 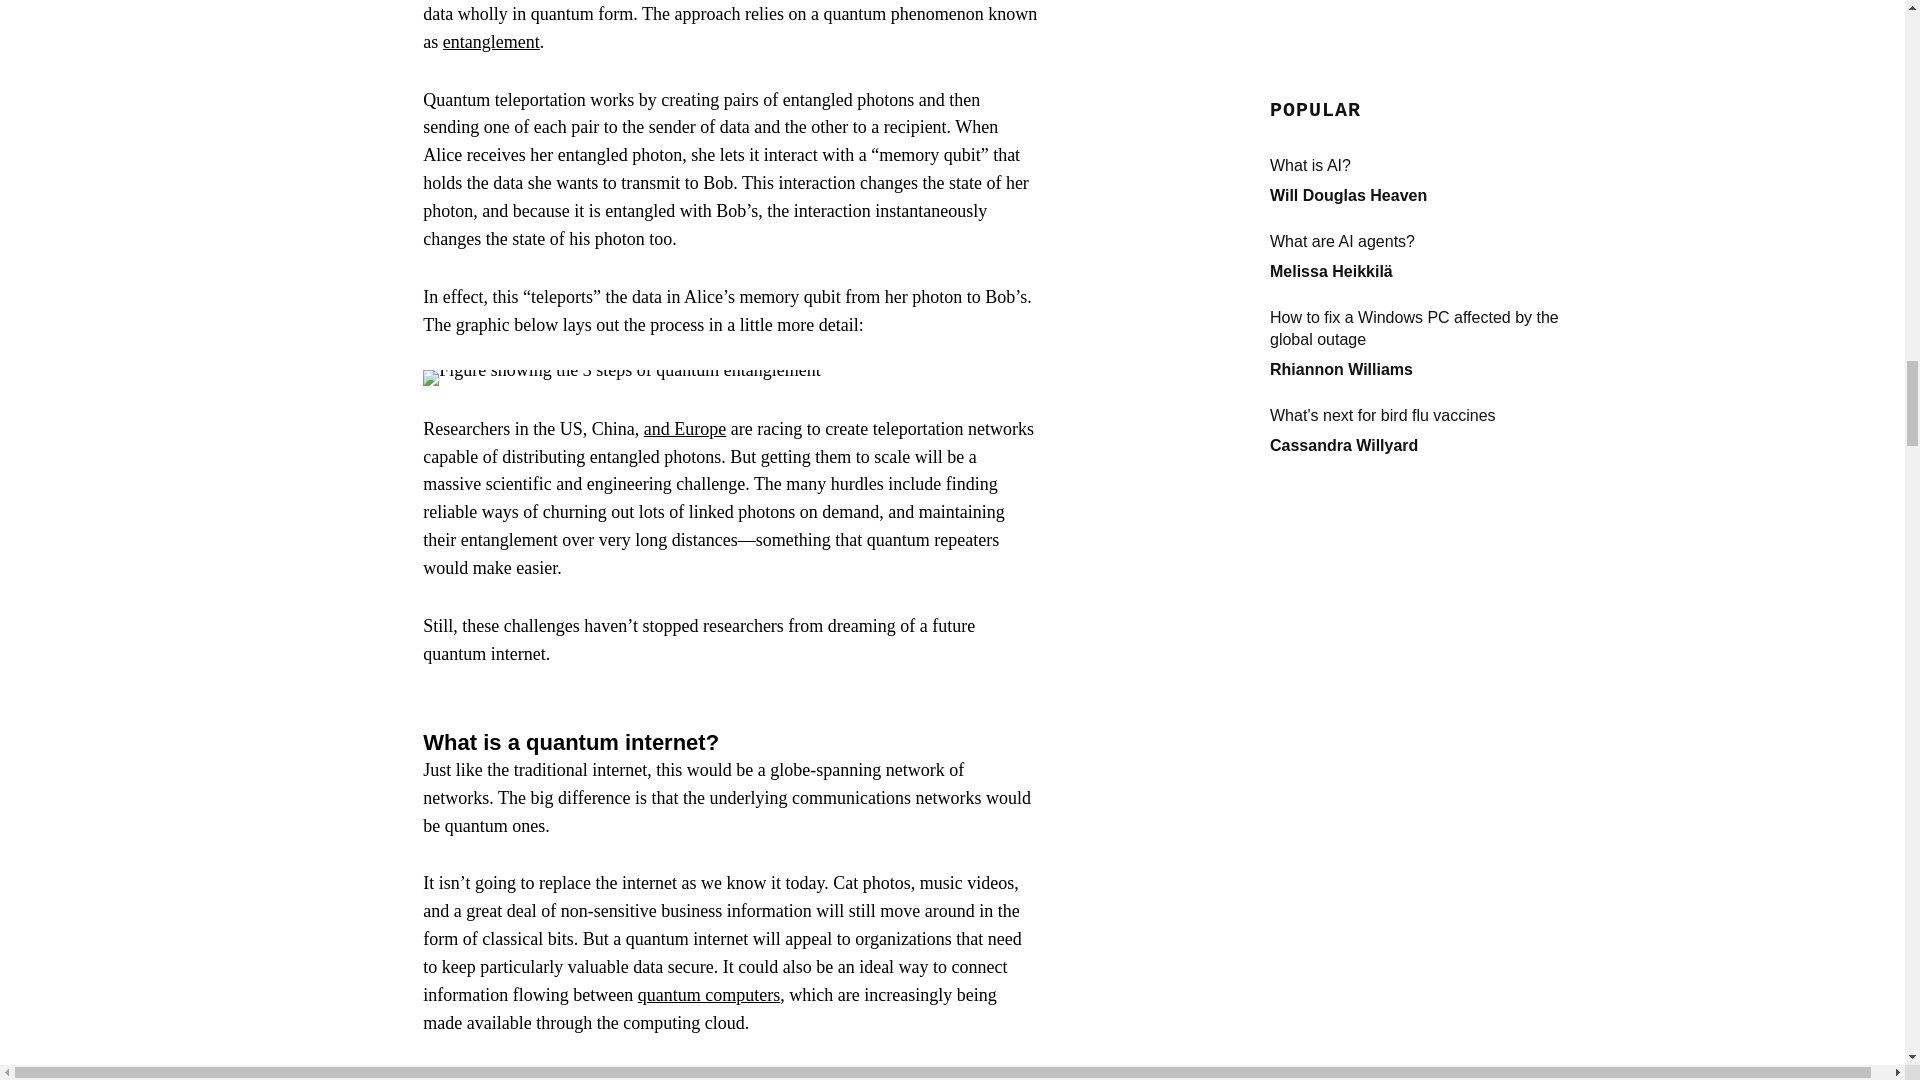 I want to click on entanglement, so click(x=491, y=42).